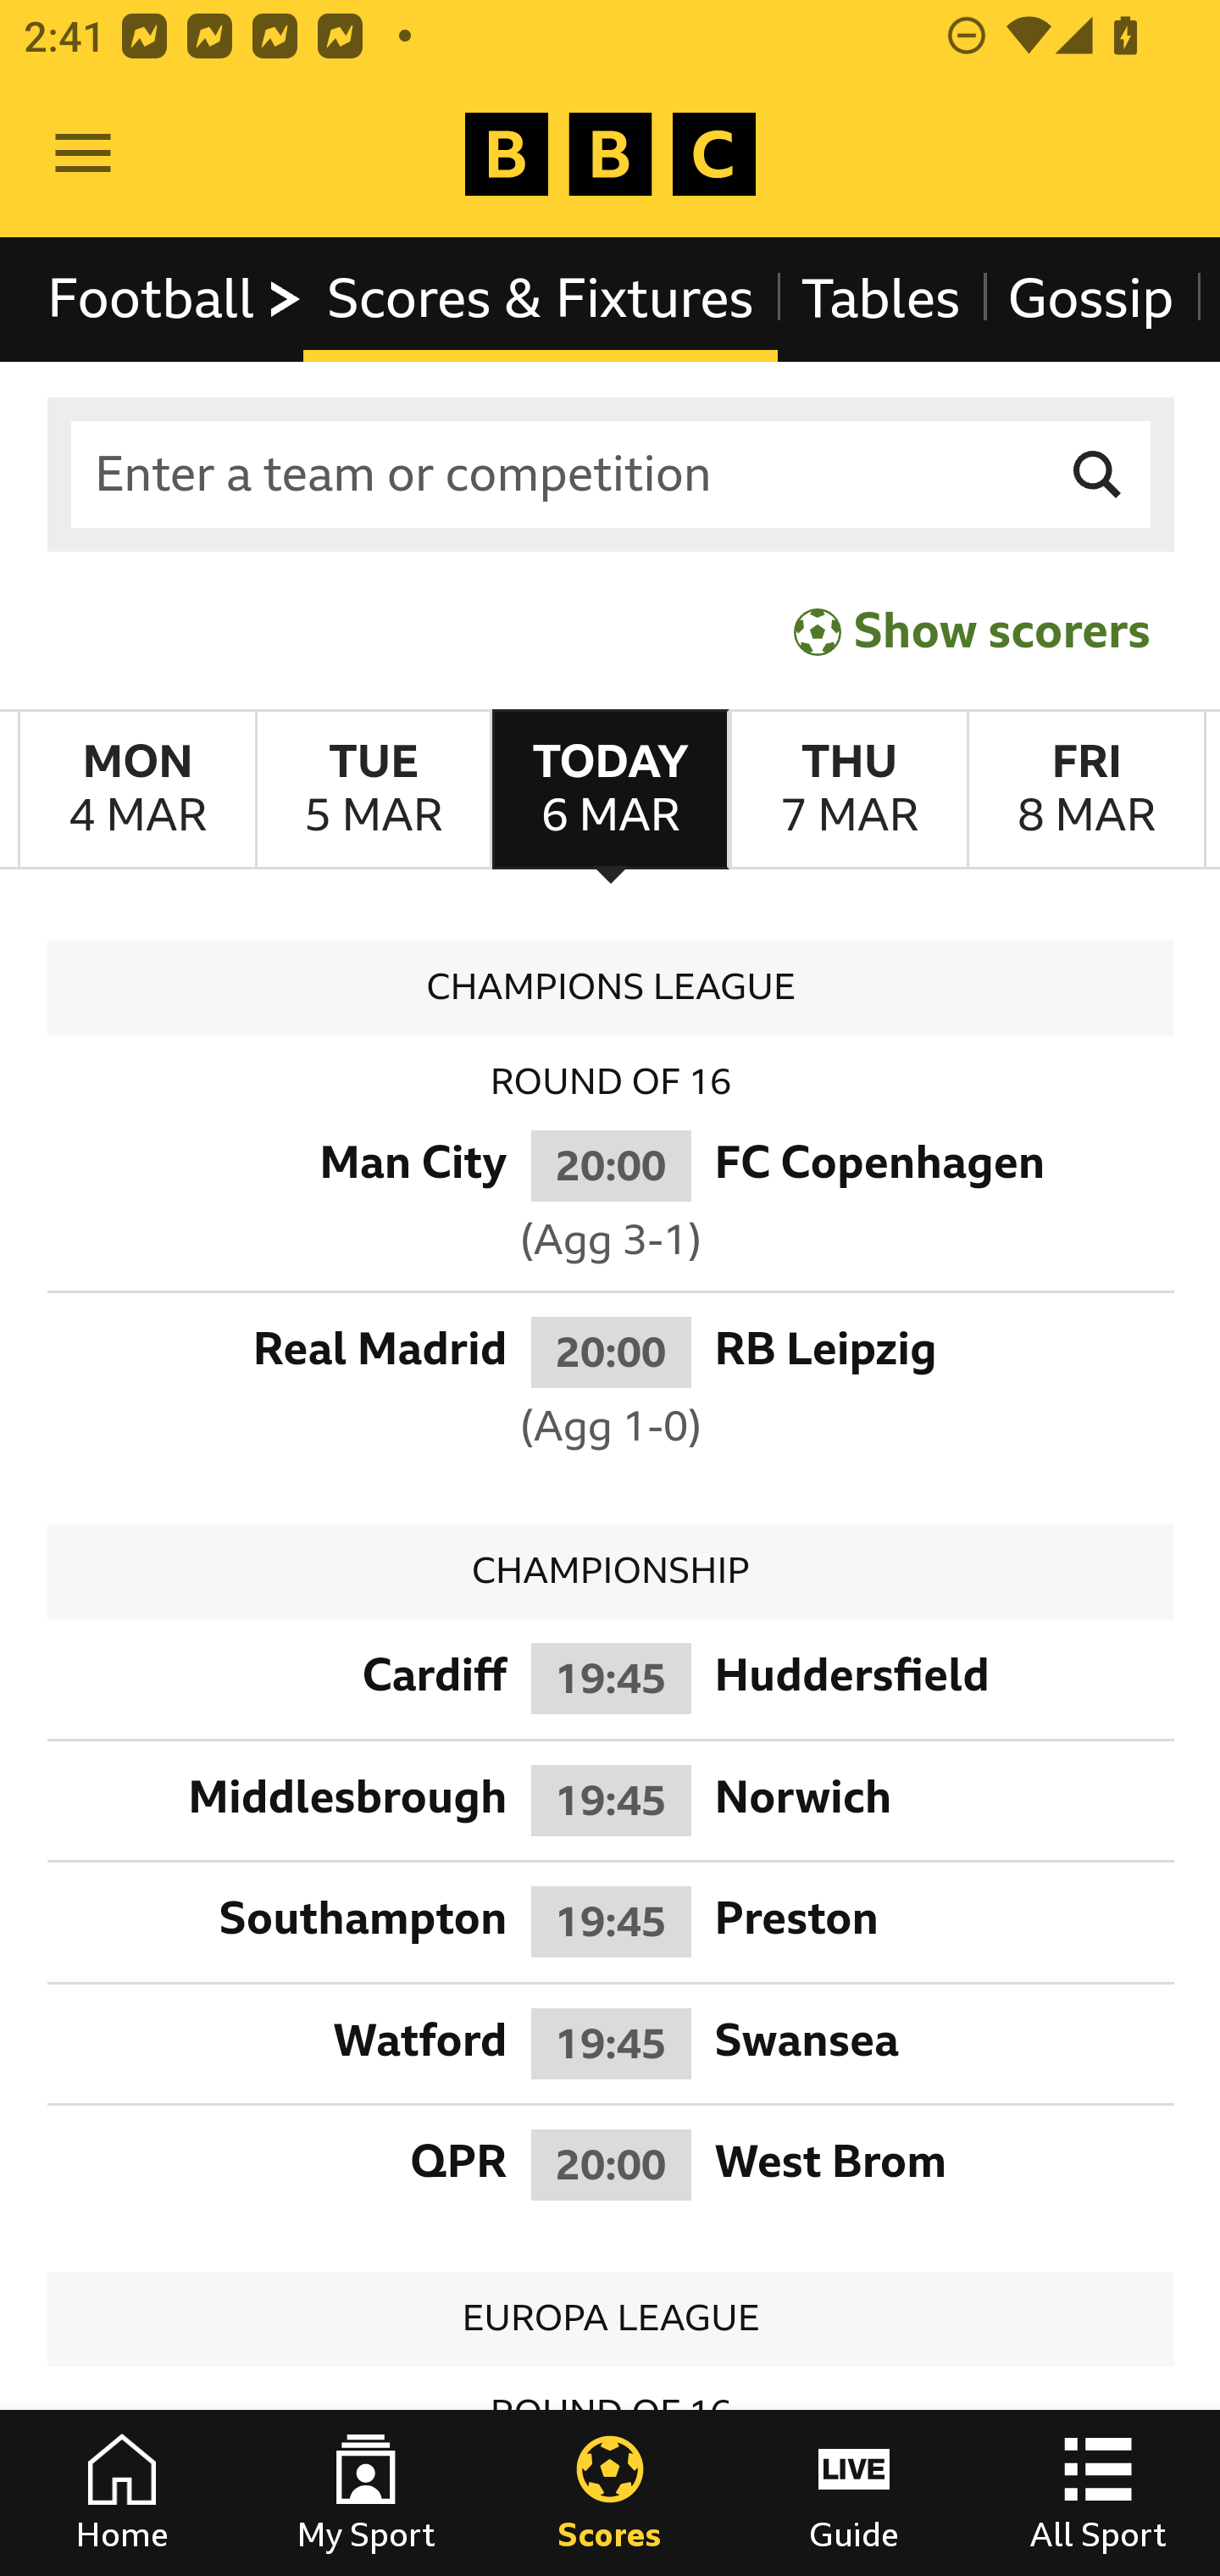  What do you see at coordinates (972, 630) in the screenshot?
I see `Show scorers` at bounding box center [972, 630].